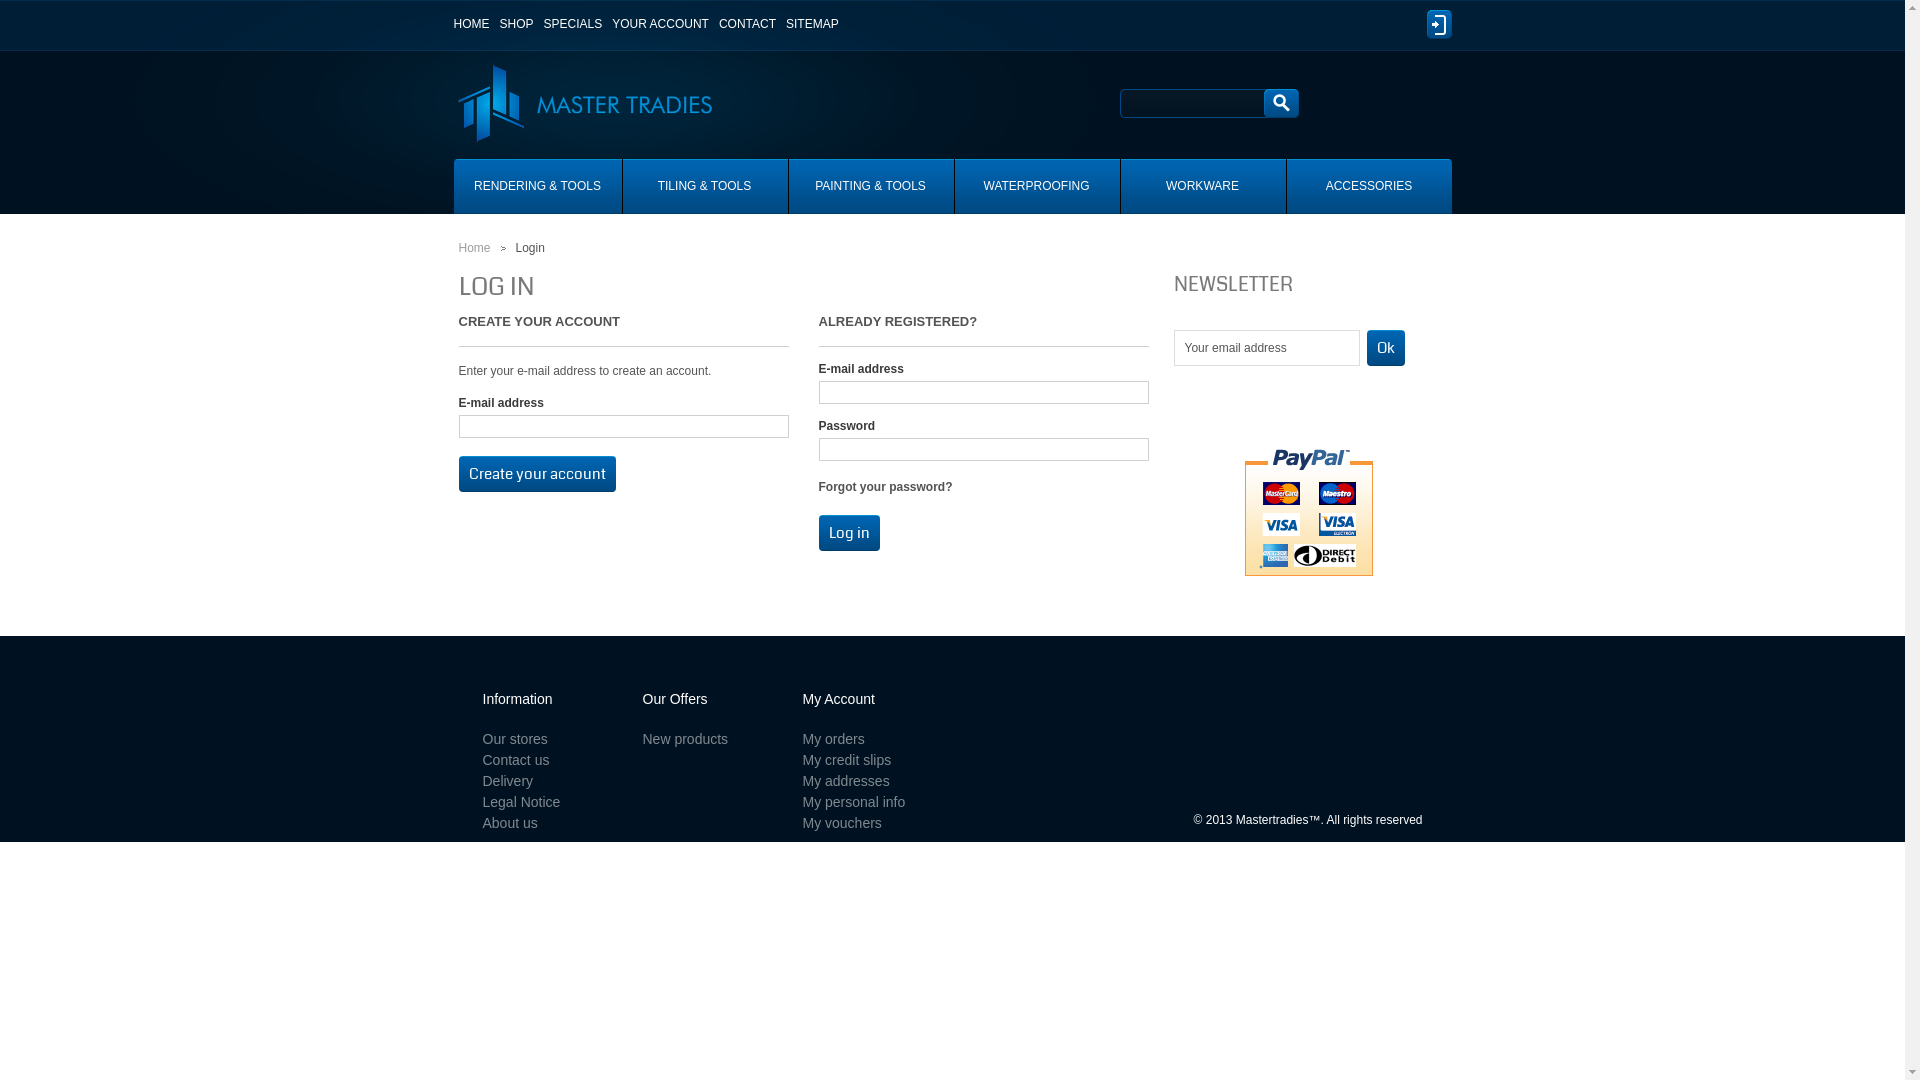 Image resolution: width=1920 pixels, height=1080 pixels. I want to click on WORKWARE, so click(1202, 186).